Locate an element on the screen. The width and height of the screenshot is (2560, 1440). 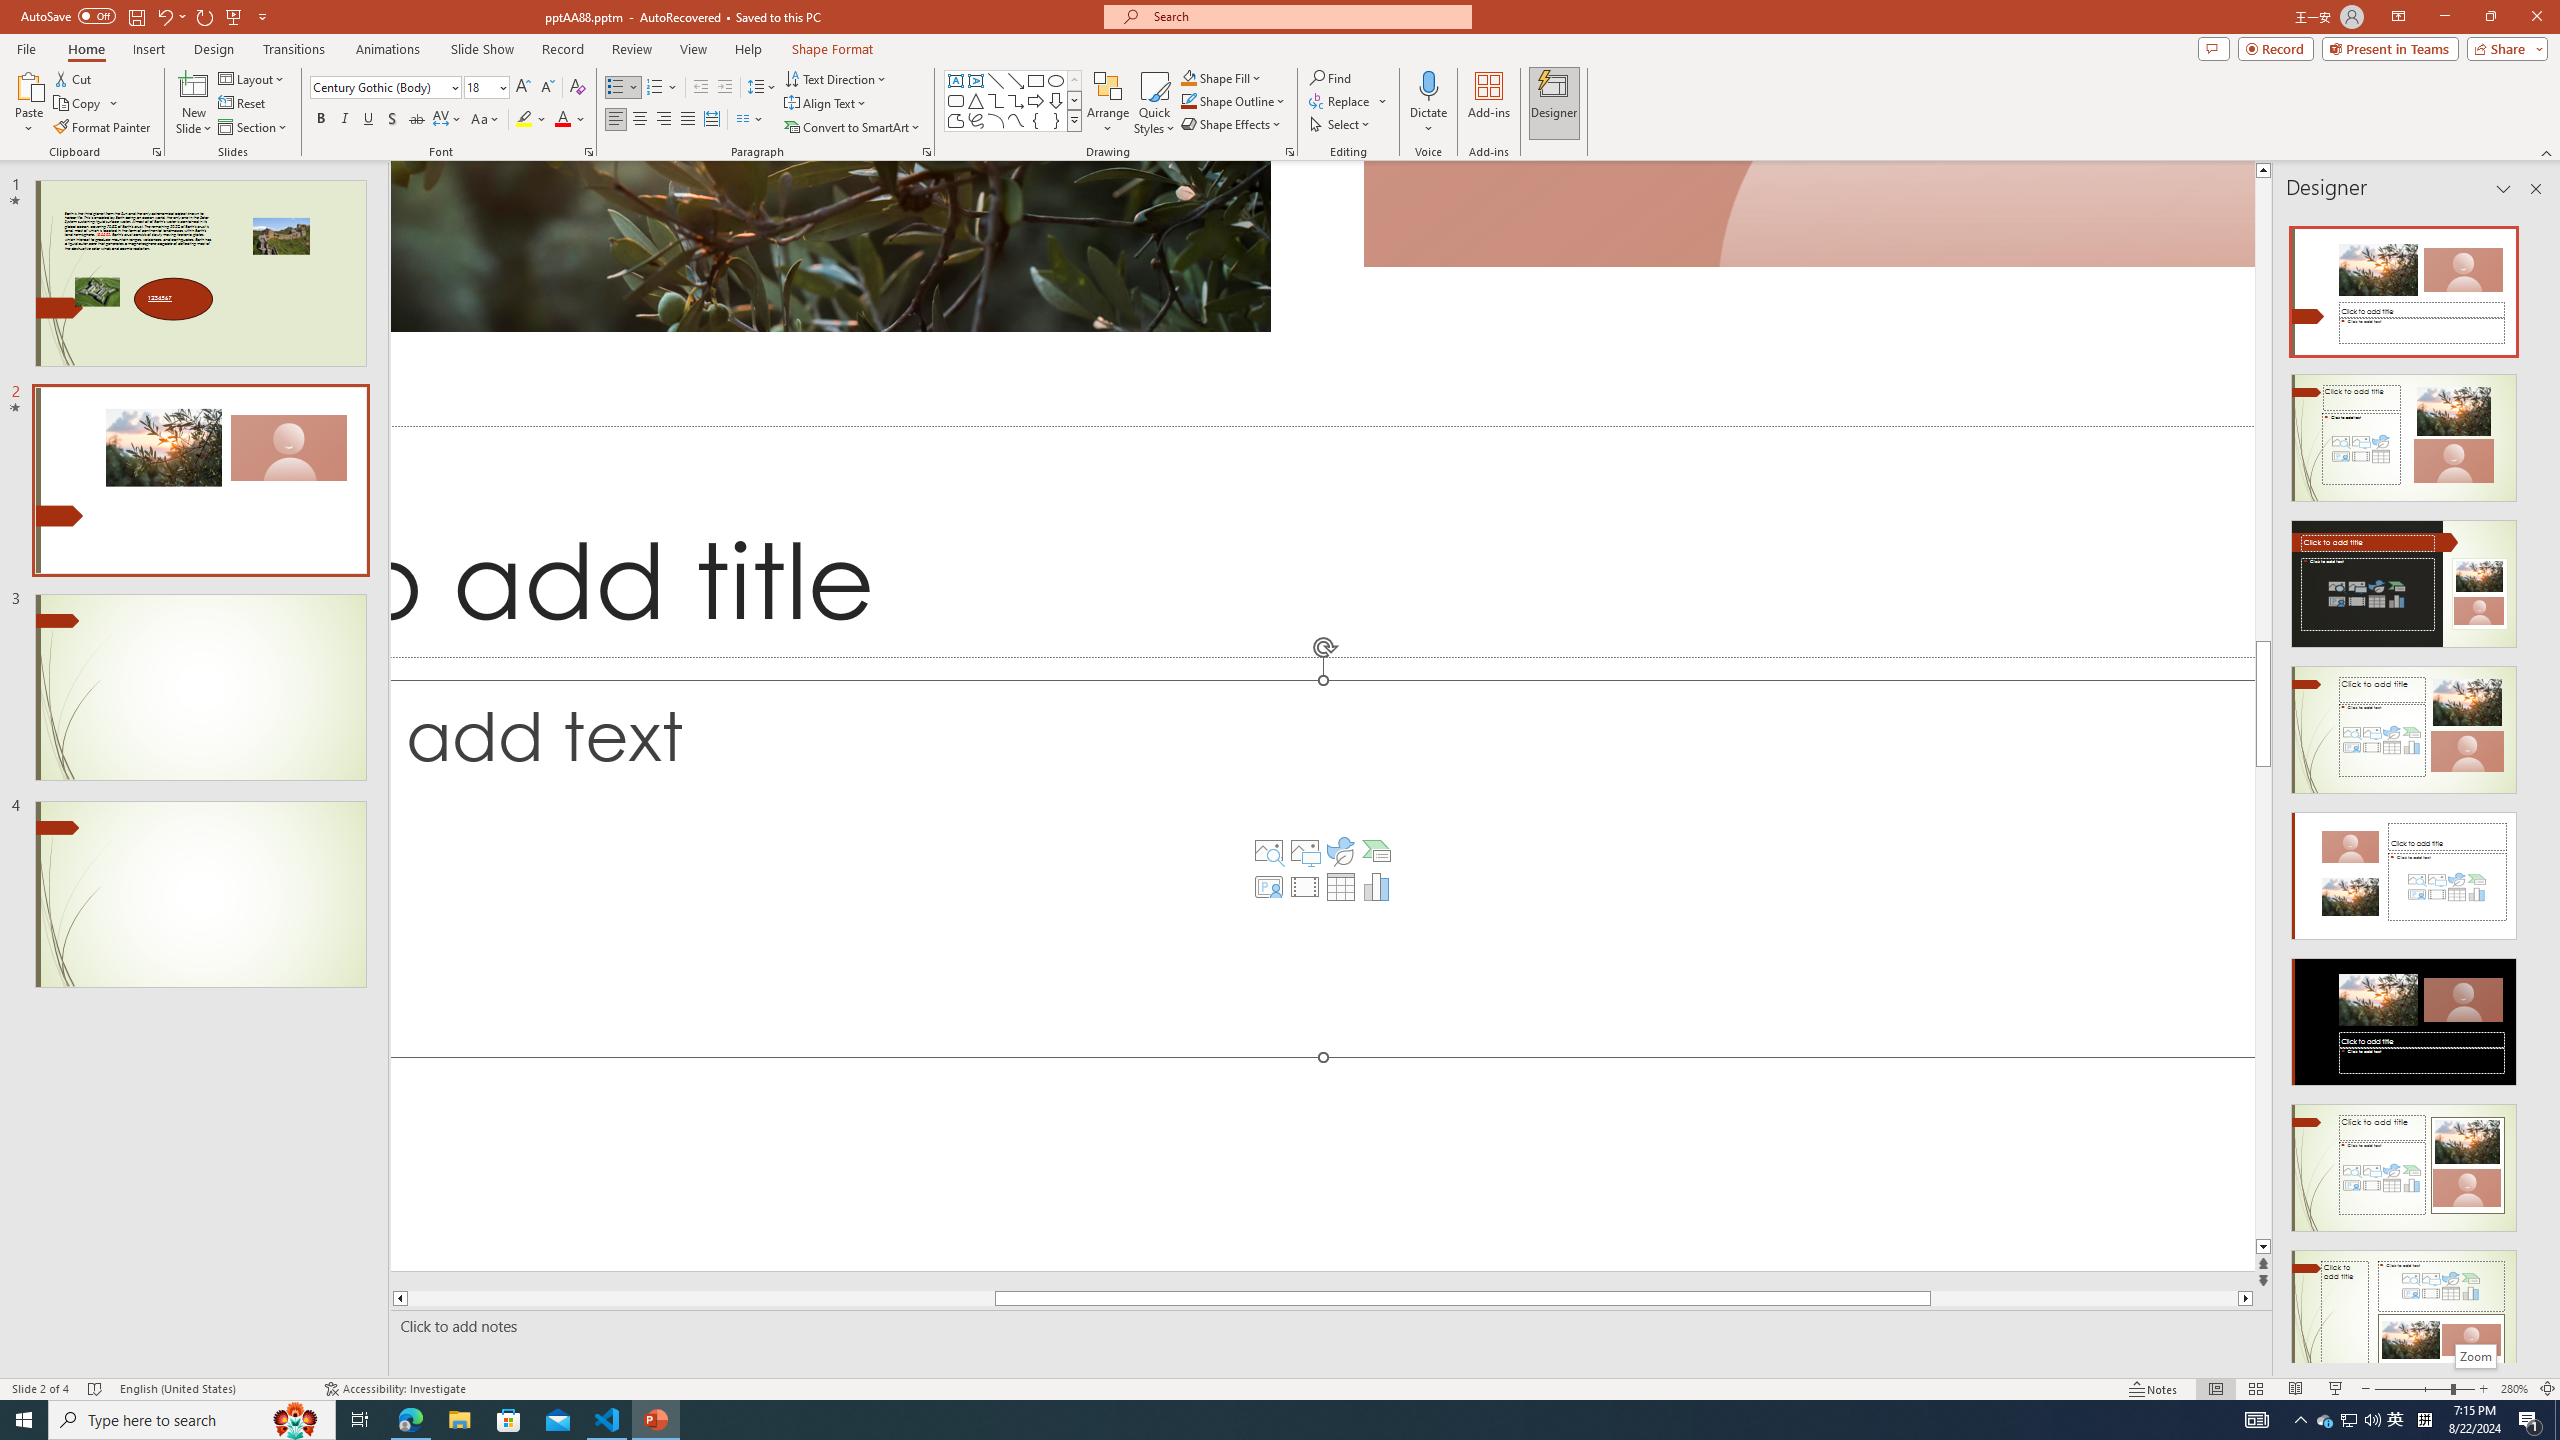
Find... is located at coordinates (1330, 78).